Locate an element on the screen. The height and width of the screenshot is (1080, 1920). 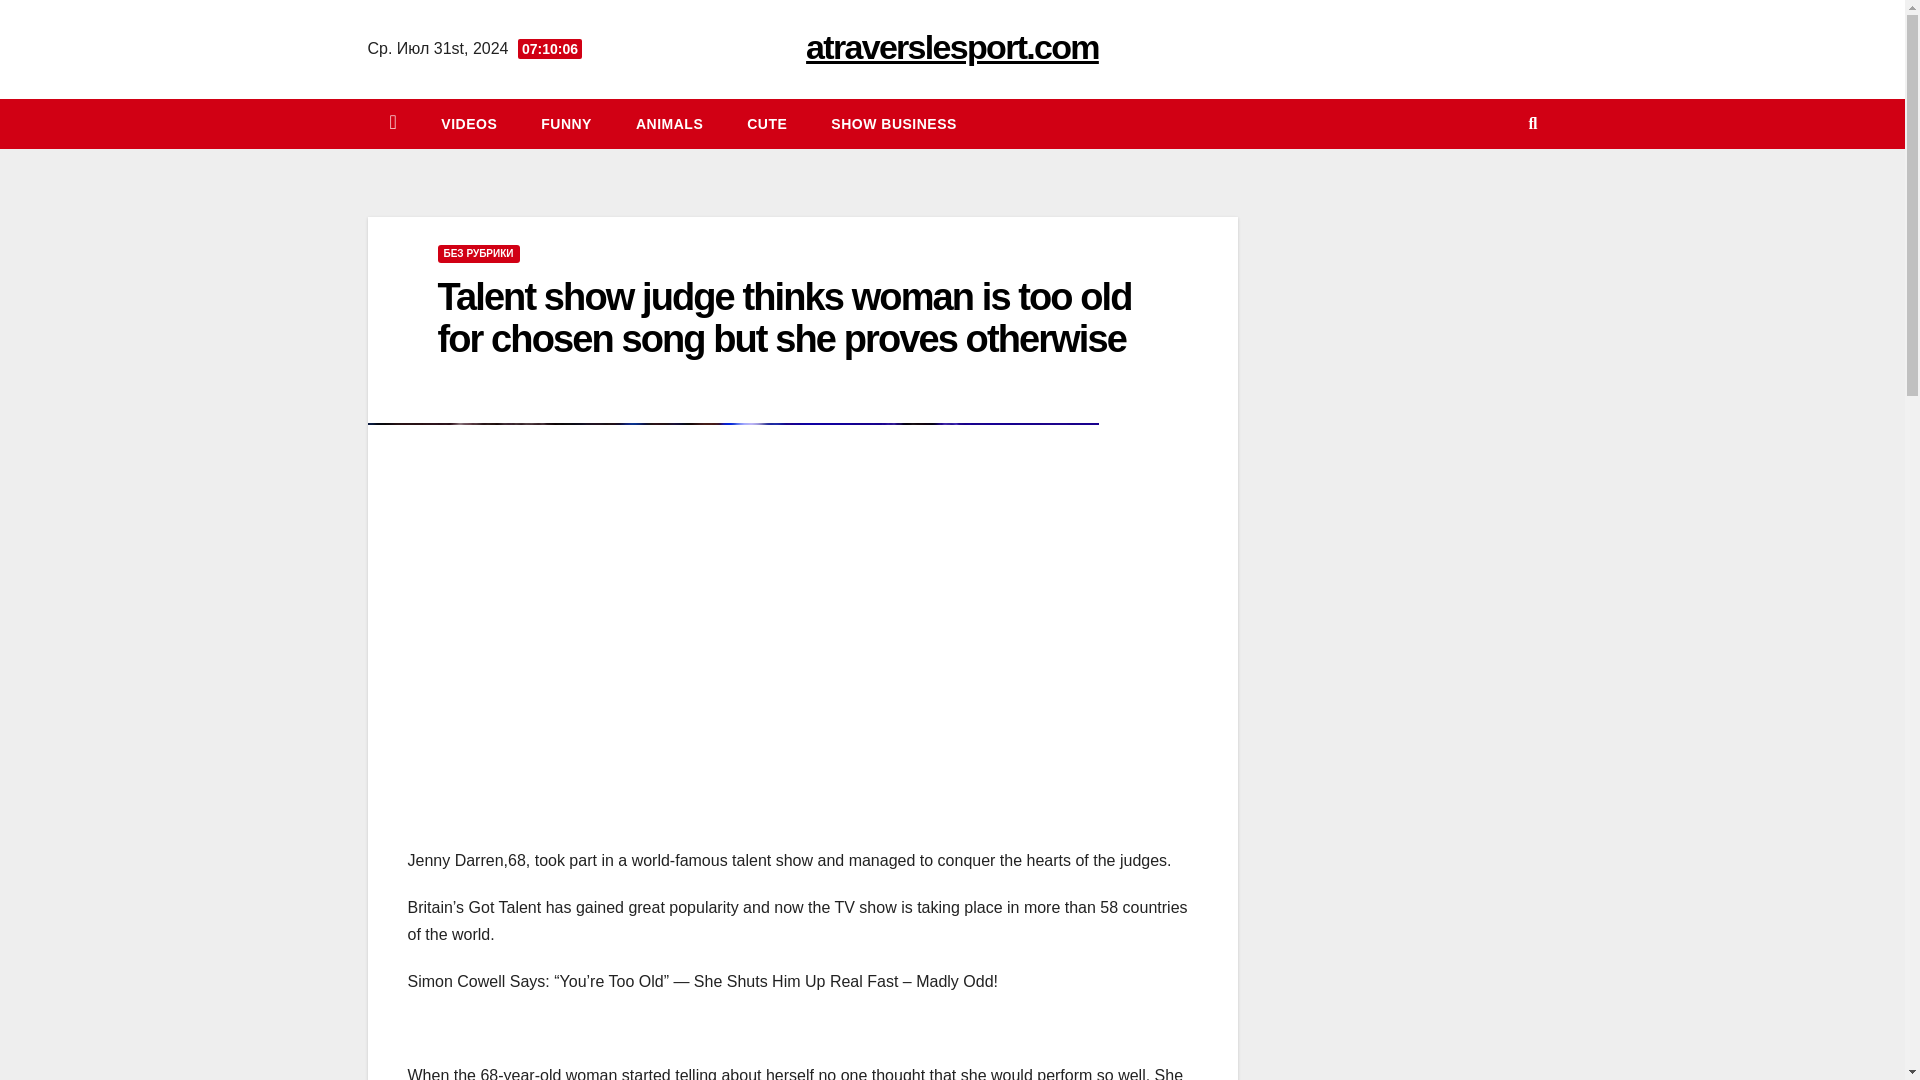
Videos is located at coordinates (468, 124).